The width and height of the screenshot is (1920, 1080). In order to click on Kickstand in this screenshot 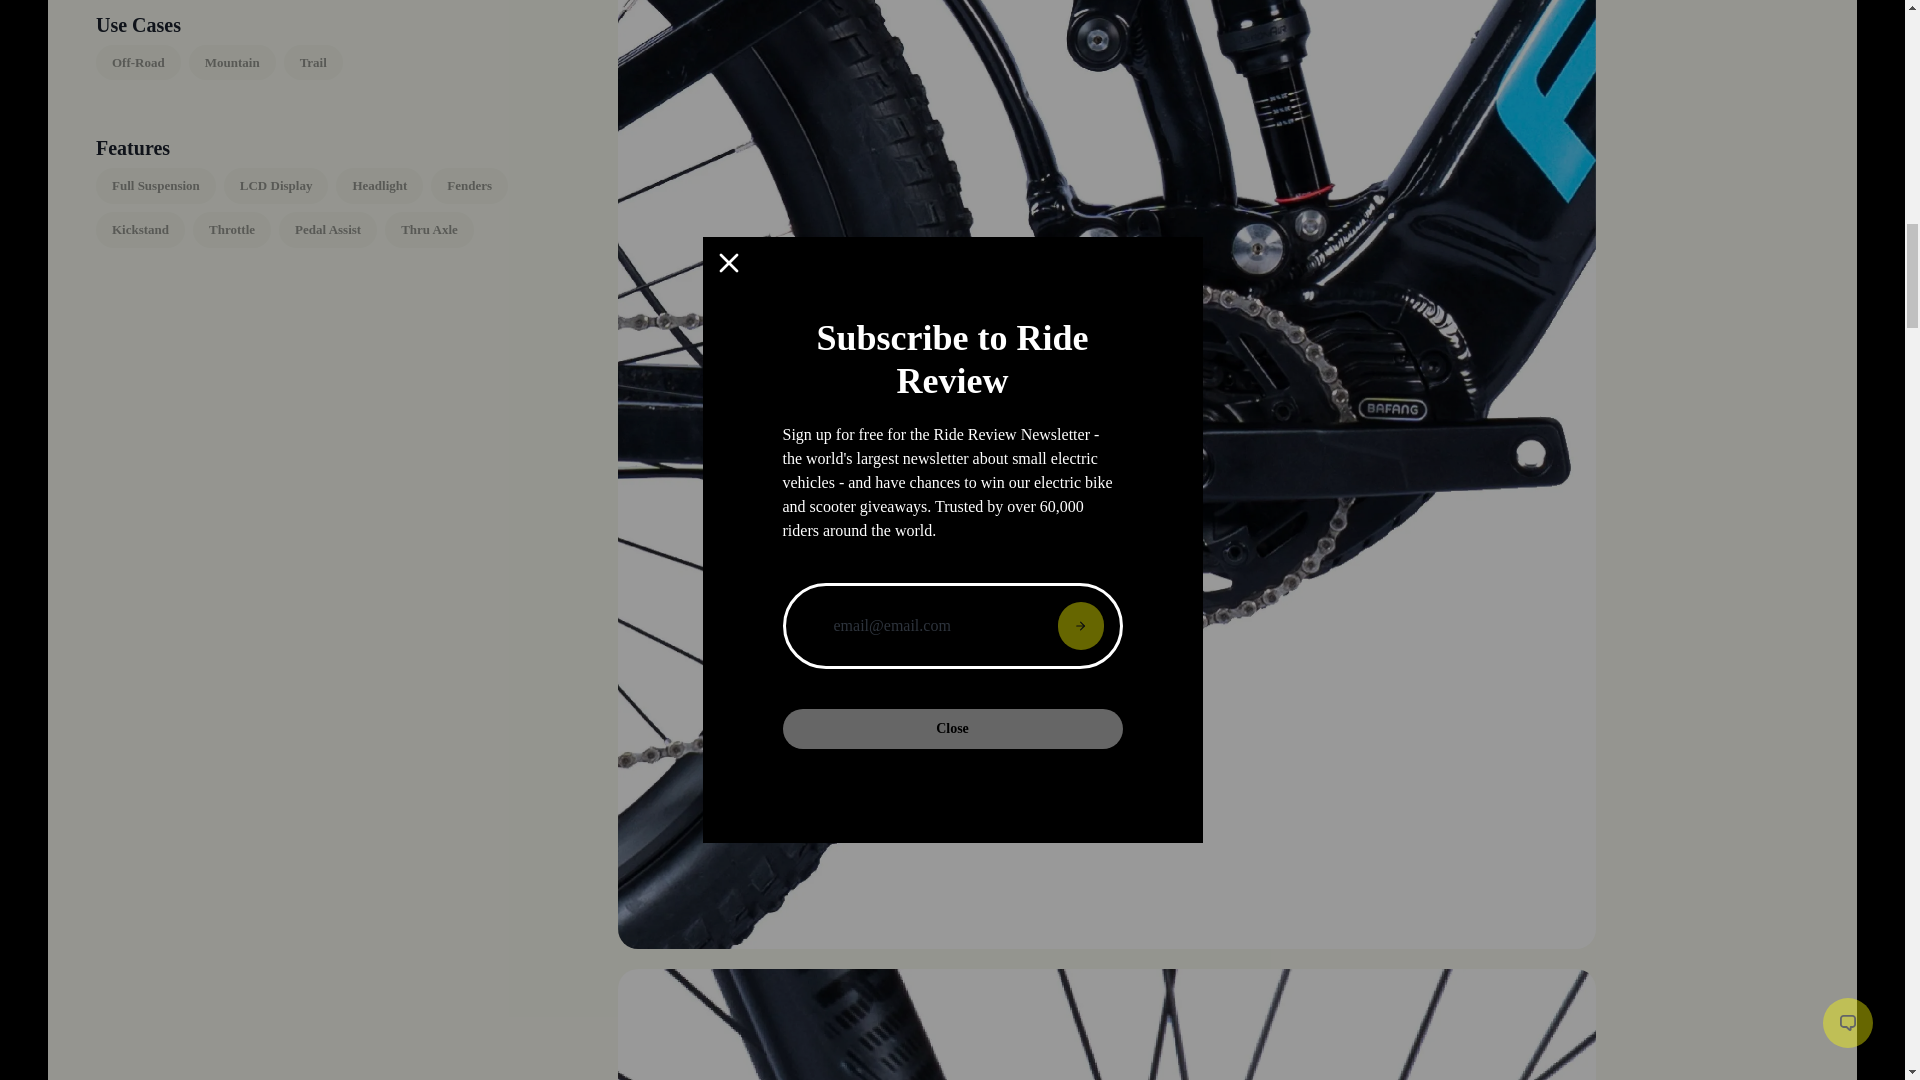, I will do `click(140, 230)`.